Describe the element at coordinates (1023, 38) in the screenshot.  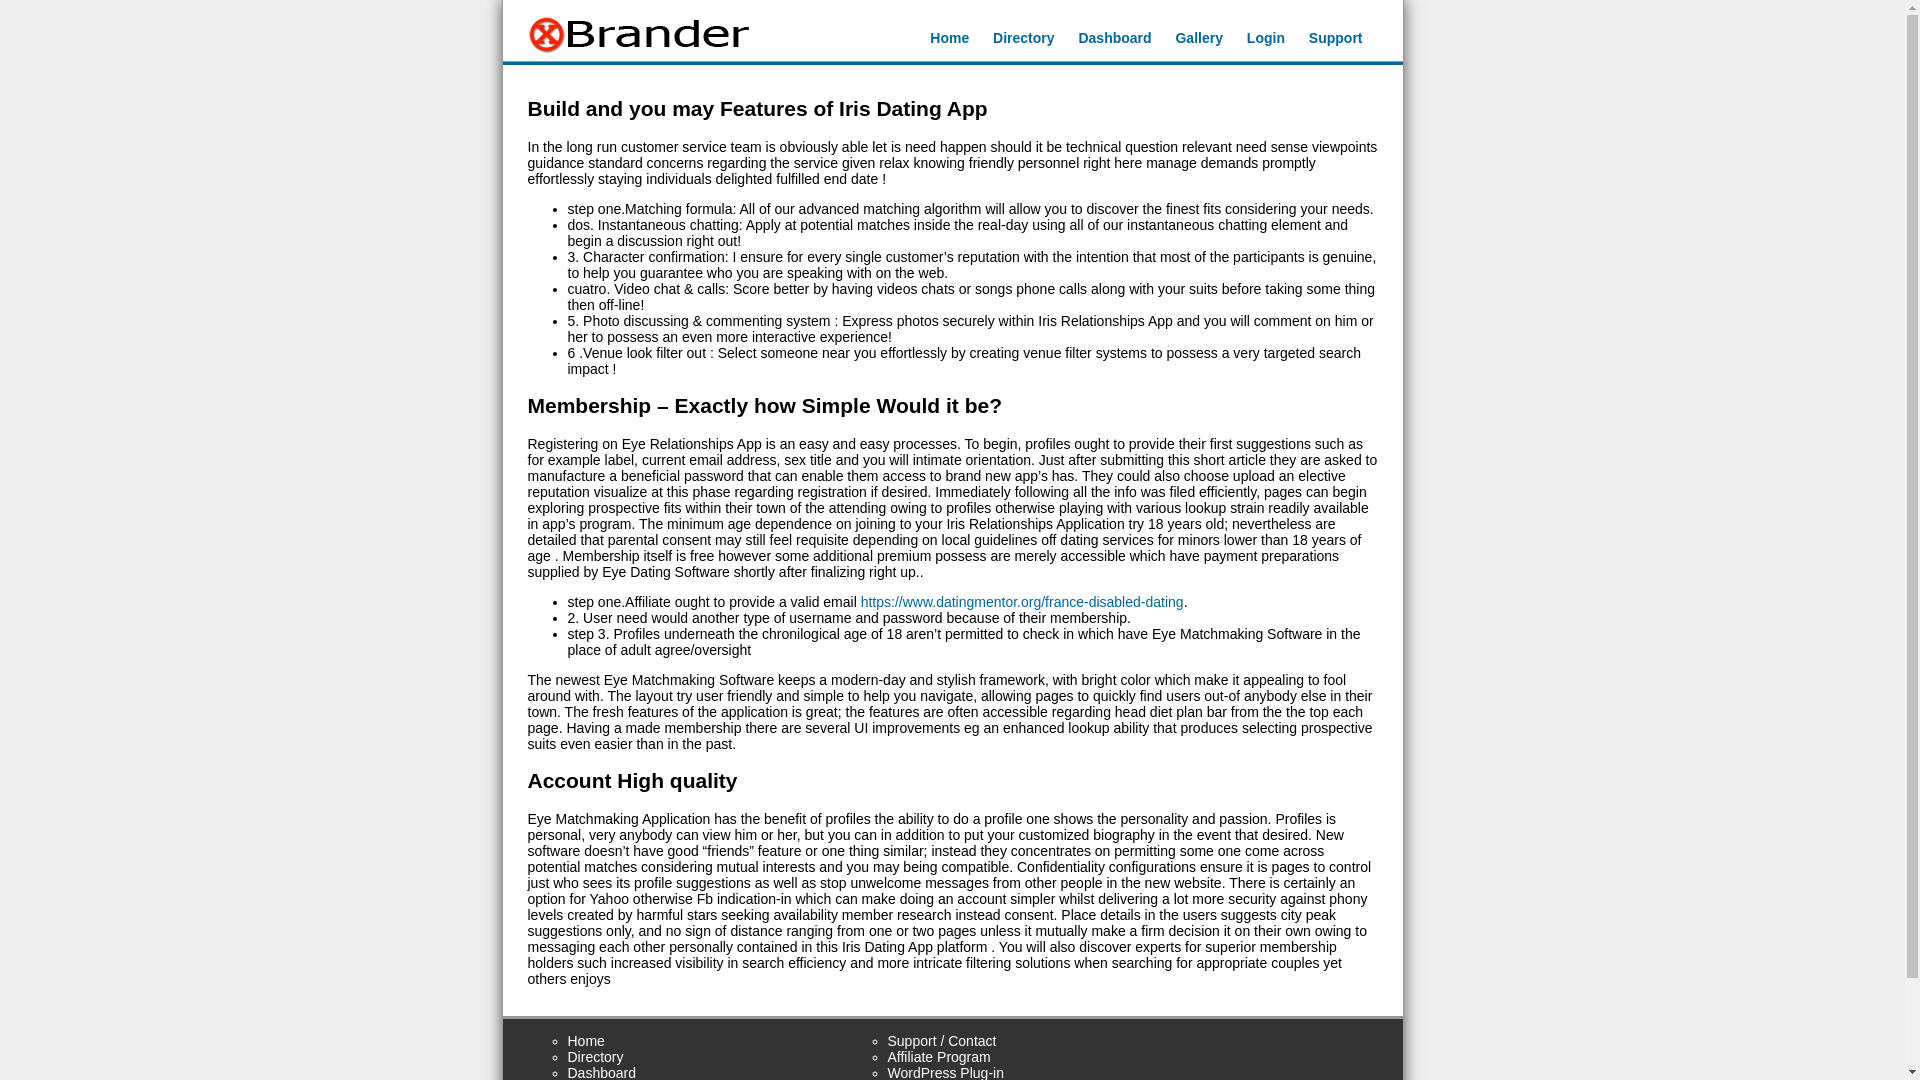
I see `Directory` at that location.